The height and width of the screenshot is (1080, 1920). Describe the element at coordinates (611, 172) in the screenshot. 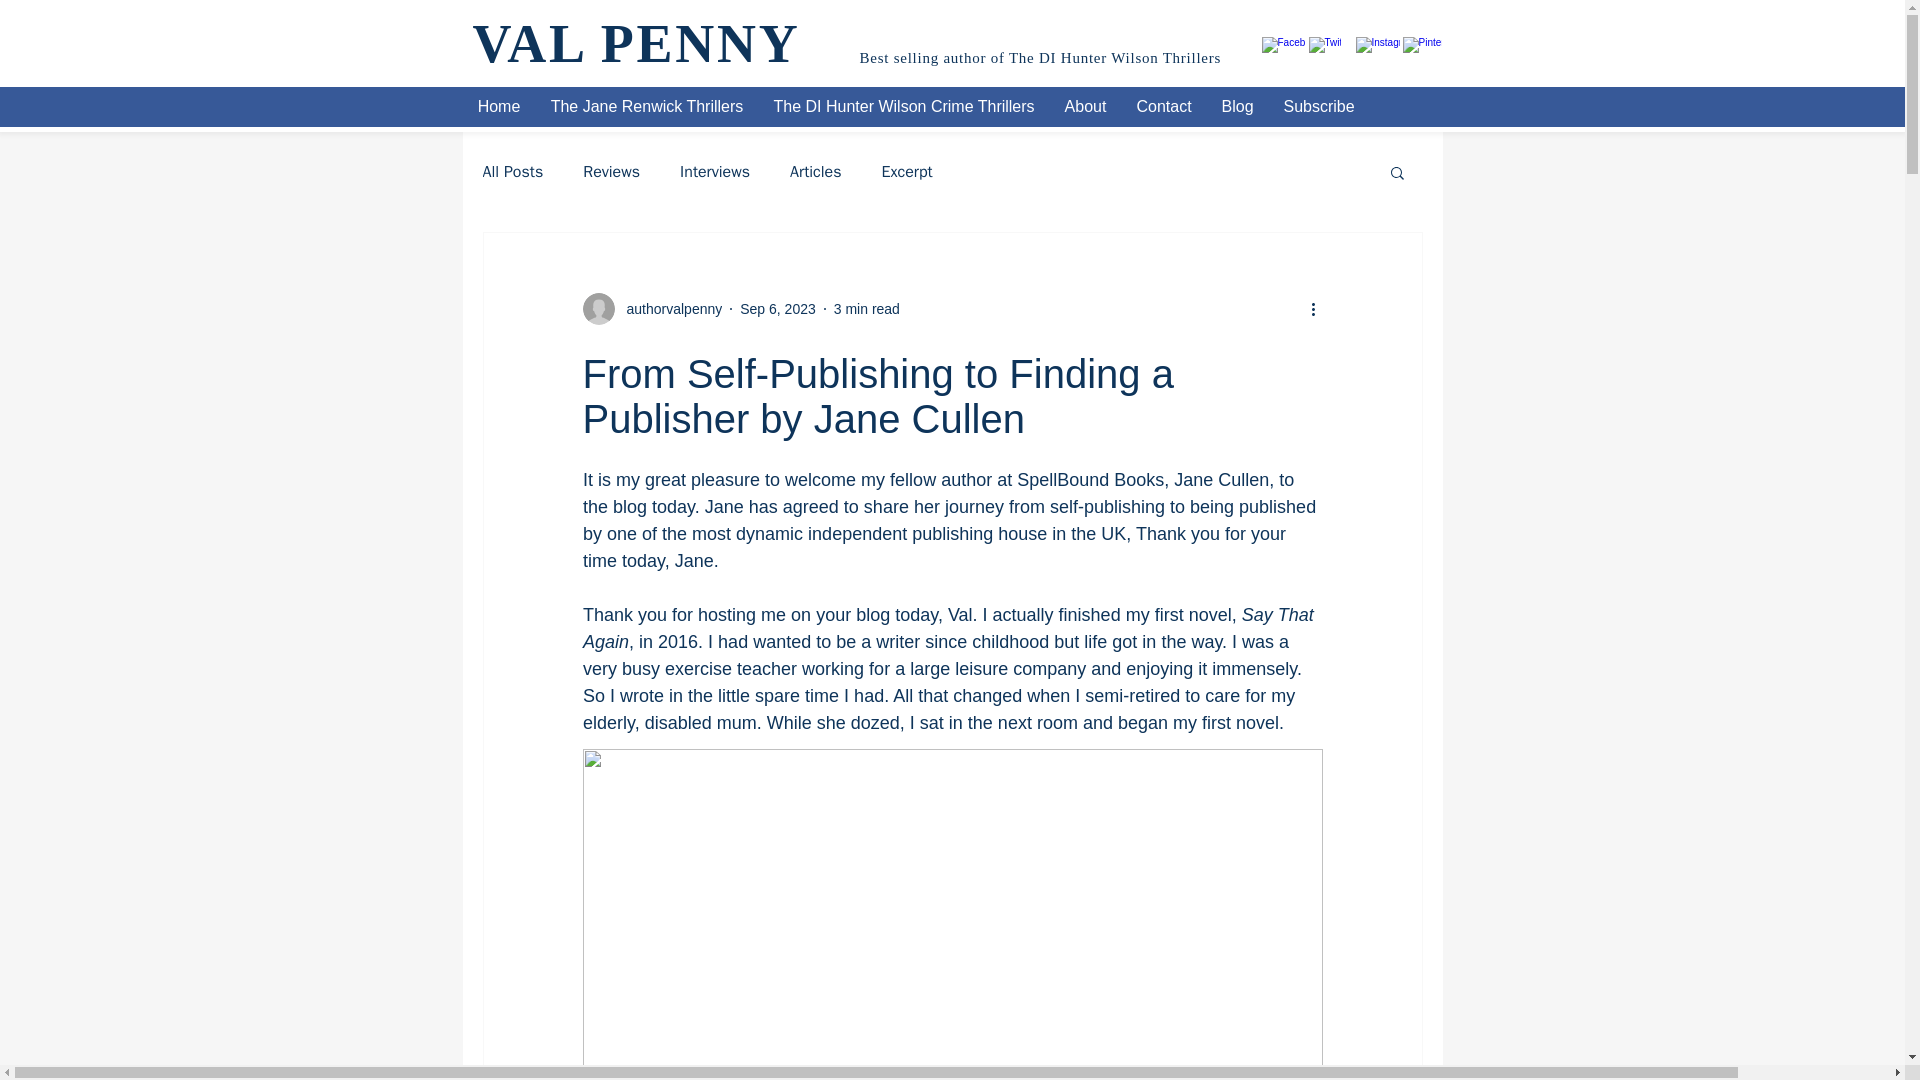

I see `Reviews` at that location.